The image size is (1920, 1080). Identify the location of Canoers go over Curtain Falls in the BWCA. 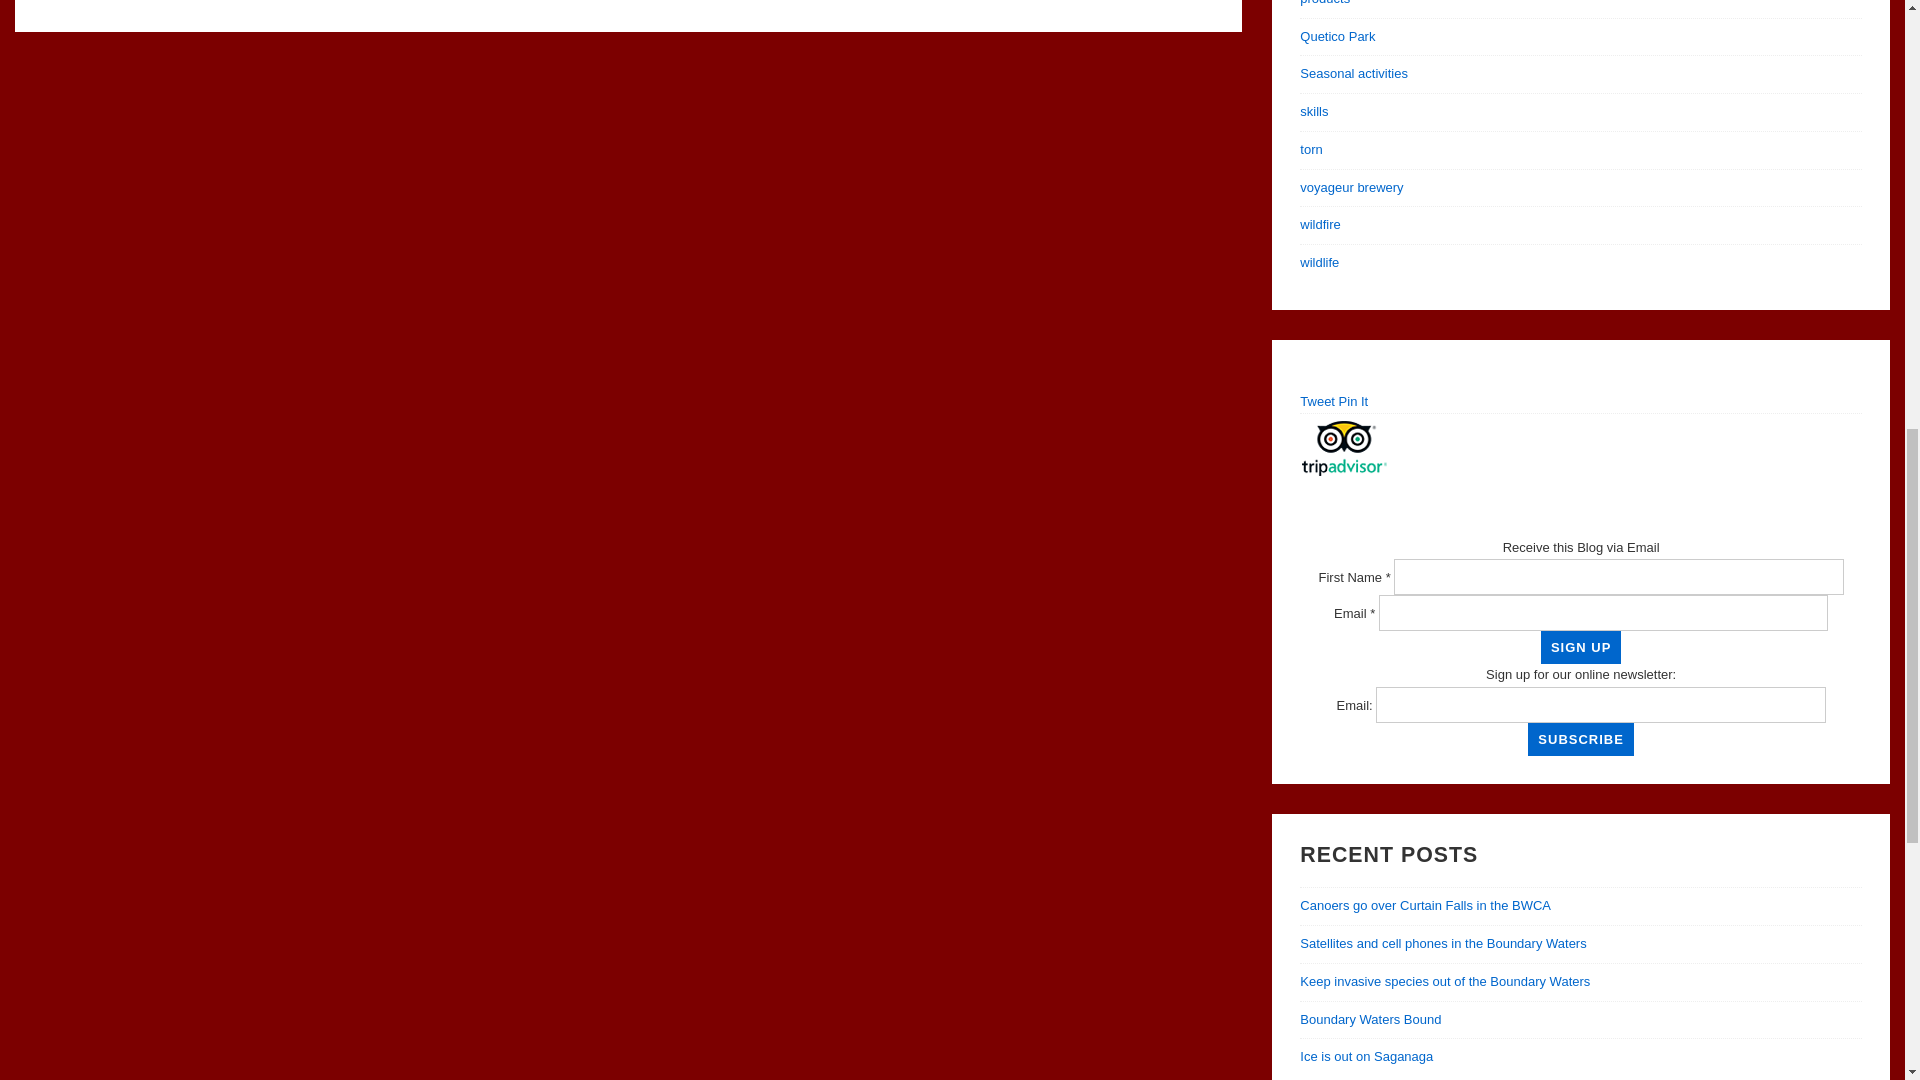
(1425, 904).